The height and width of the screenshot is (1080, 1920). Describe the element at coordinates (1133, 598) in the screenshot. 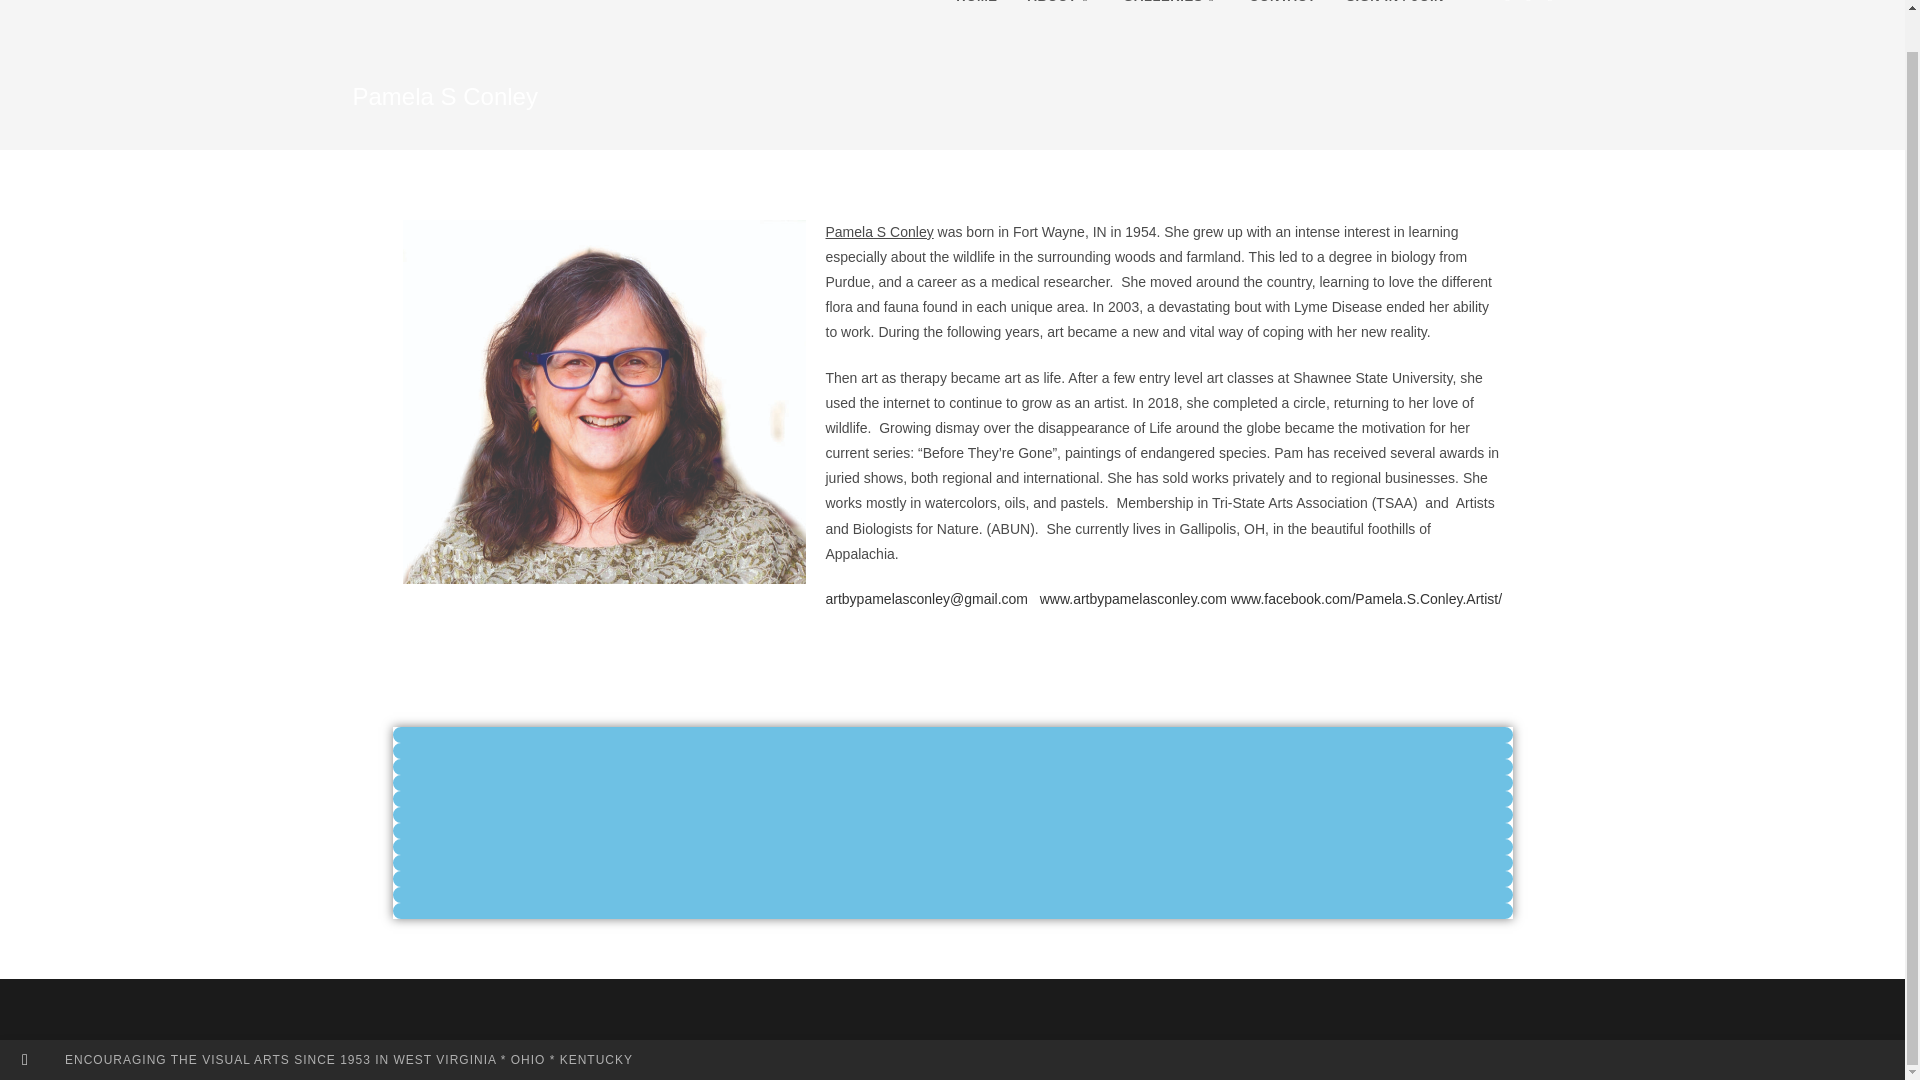

I see `www.artbypamelasconley.com` at that location.